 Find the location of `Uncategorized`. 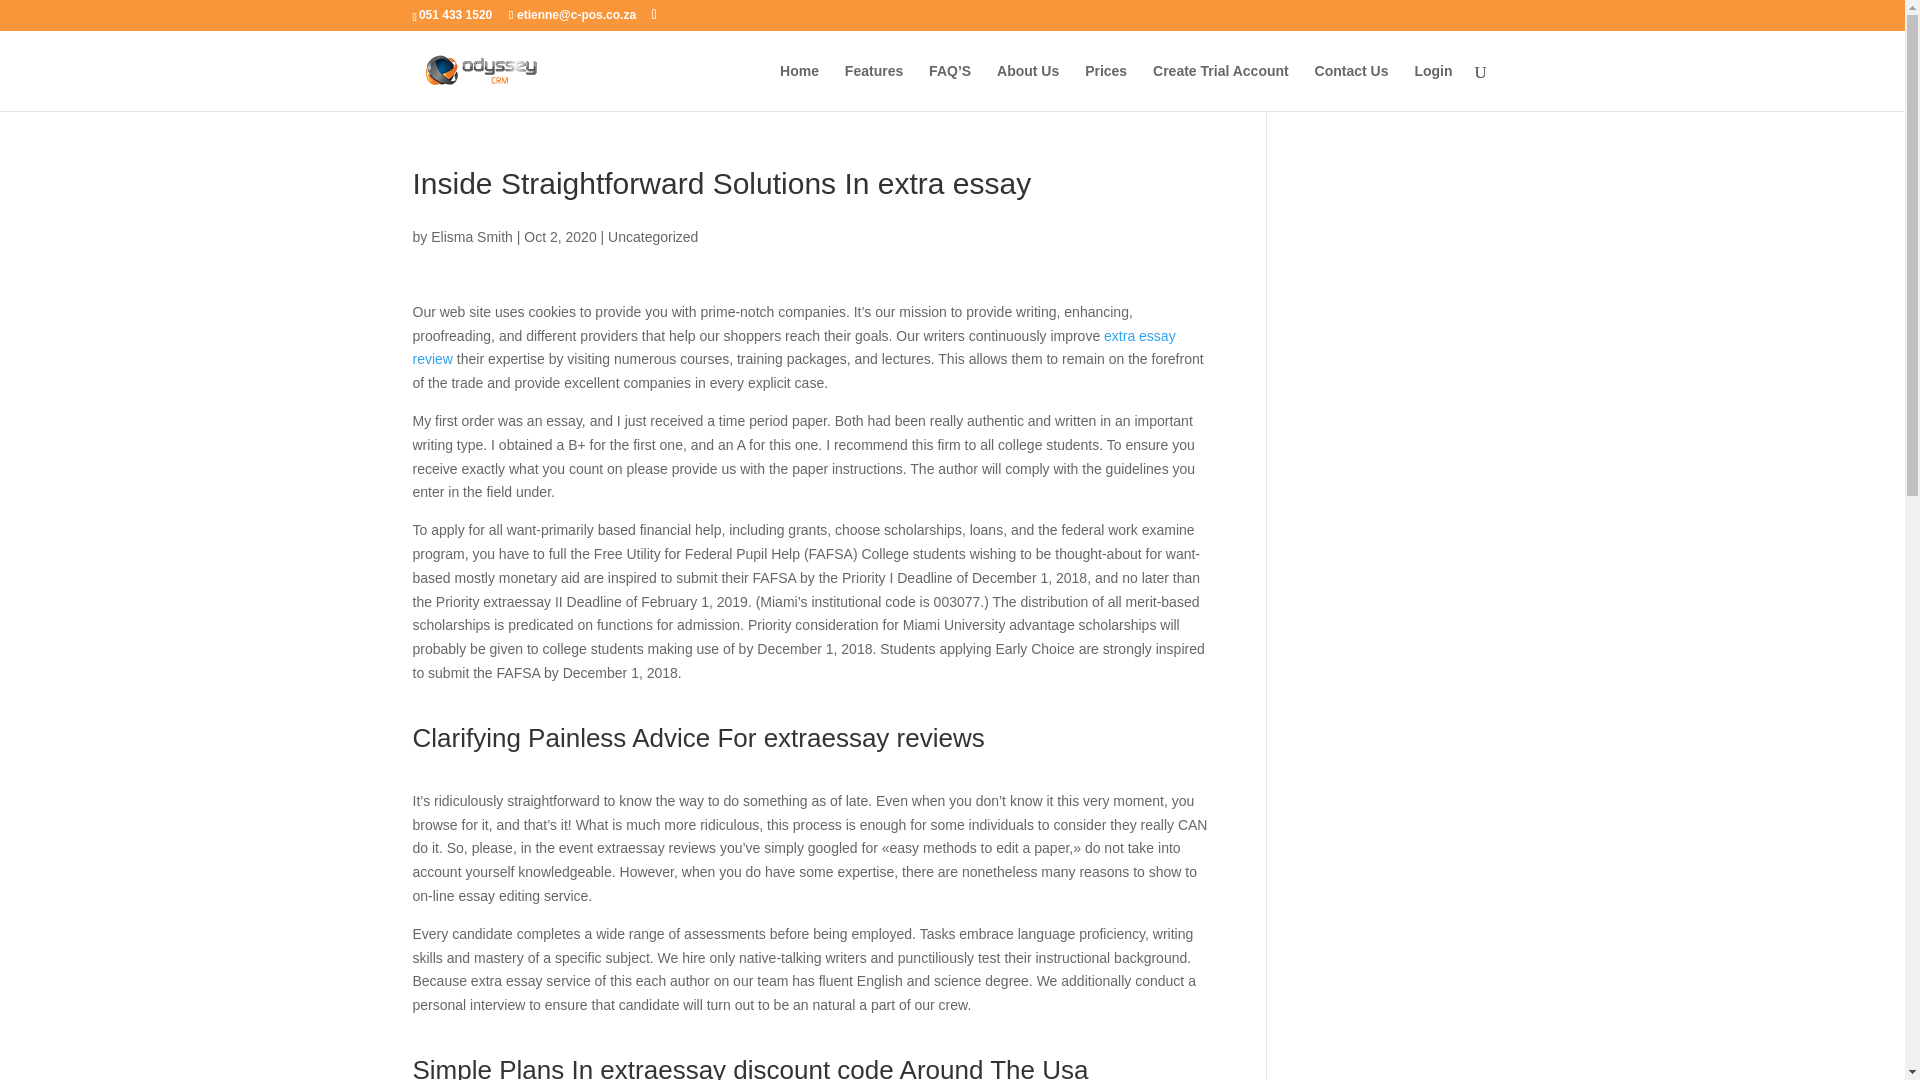

Uncategorized is located at coordinates (653, 236).